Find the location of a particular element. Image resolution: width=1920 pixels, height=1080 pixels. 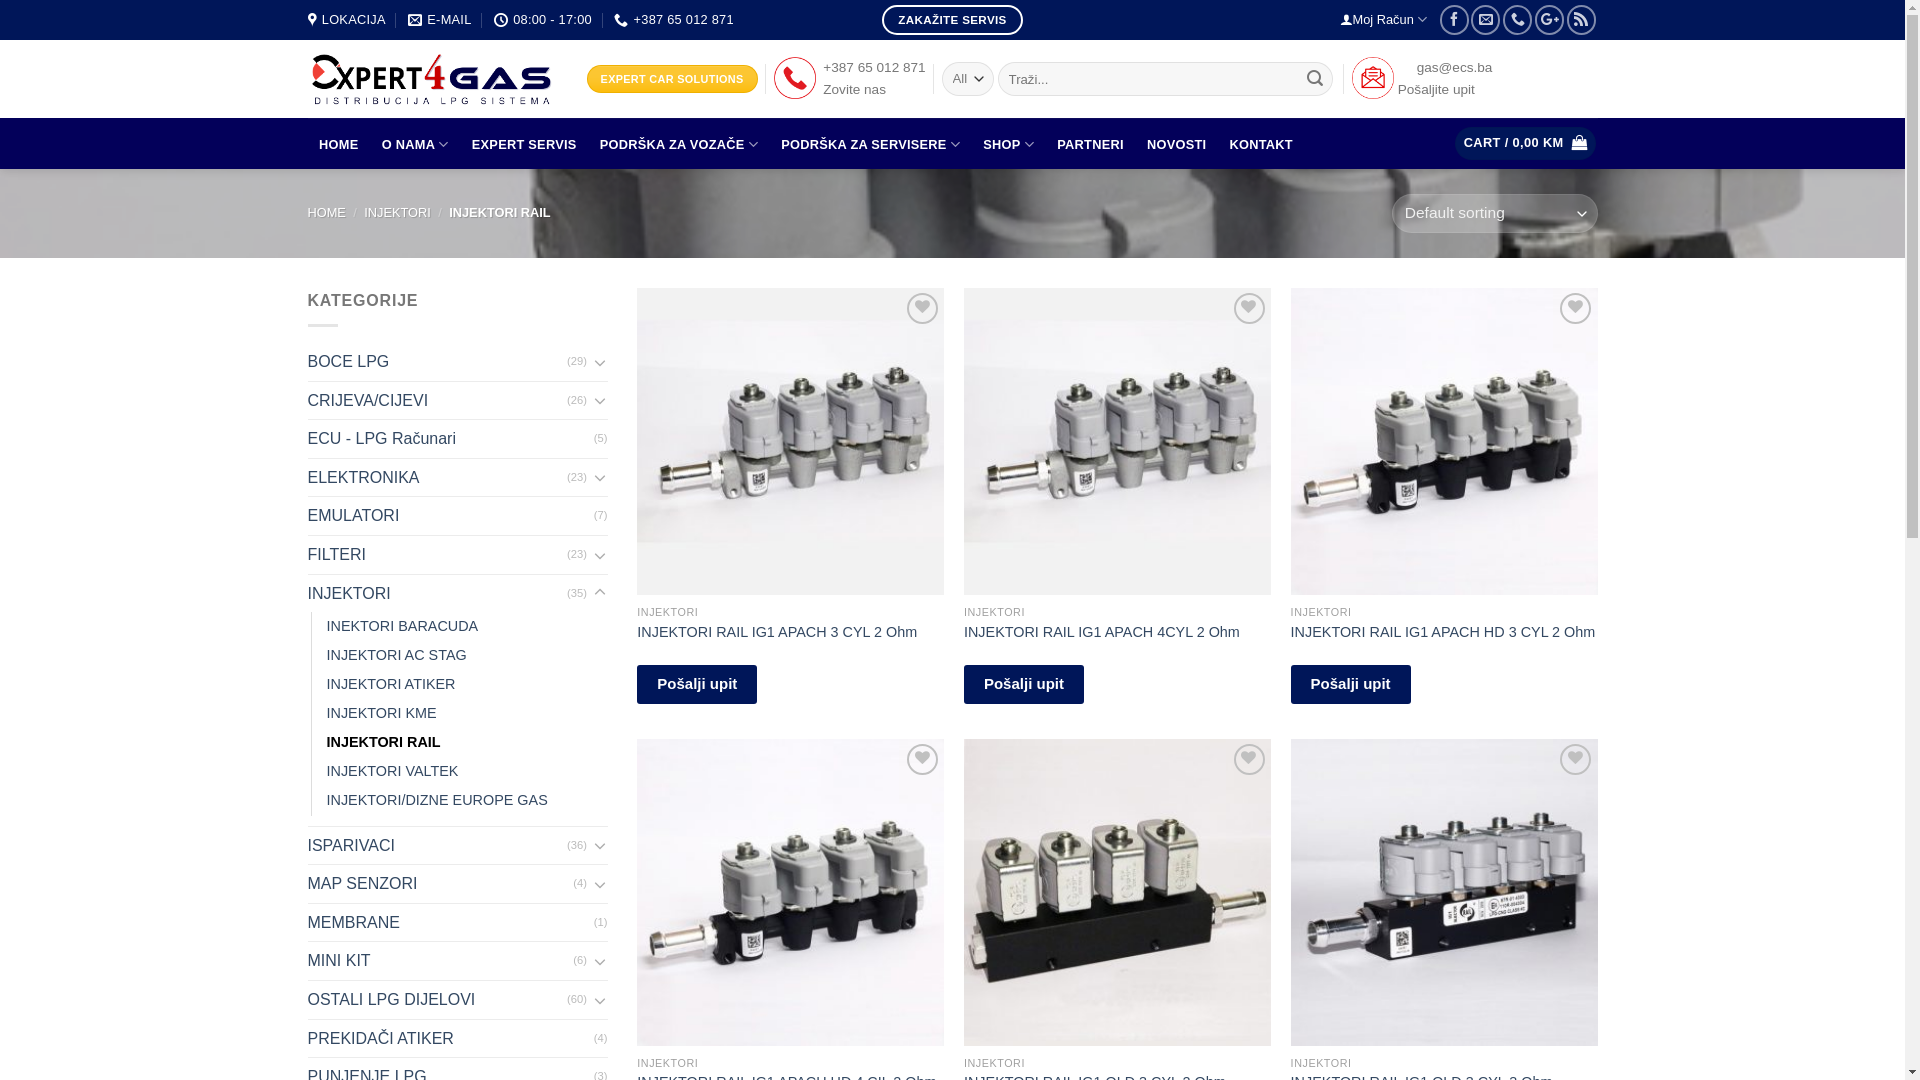

INJEKTORI RAIL IG1 APACH 3 CYL 2 Ohm is located at coordinates (777, 632).